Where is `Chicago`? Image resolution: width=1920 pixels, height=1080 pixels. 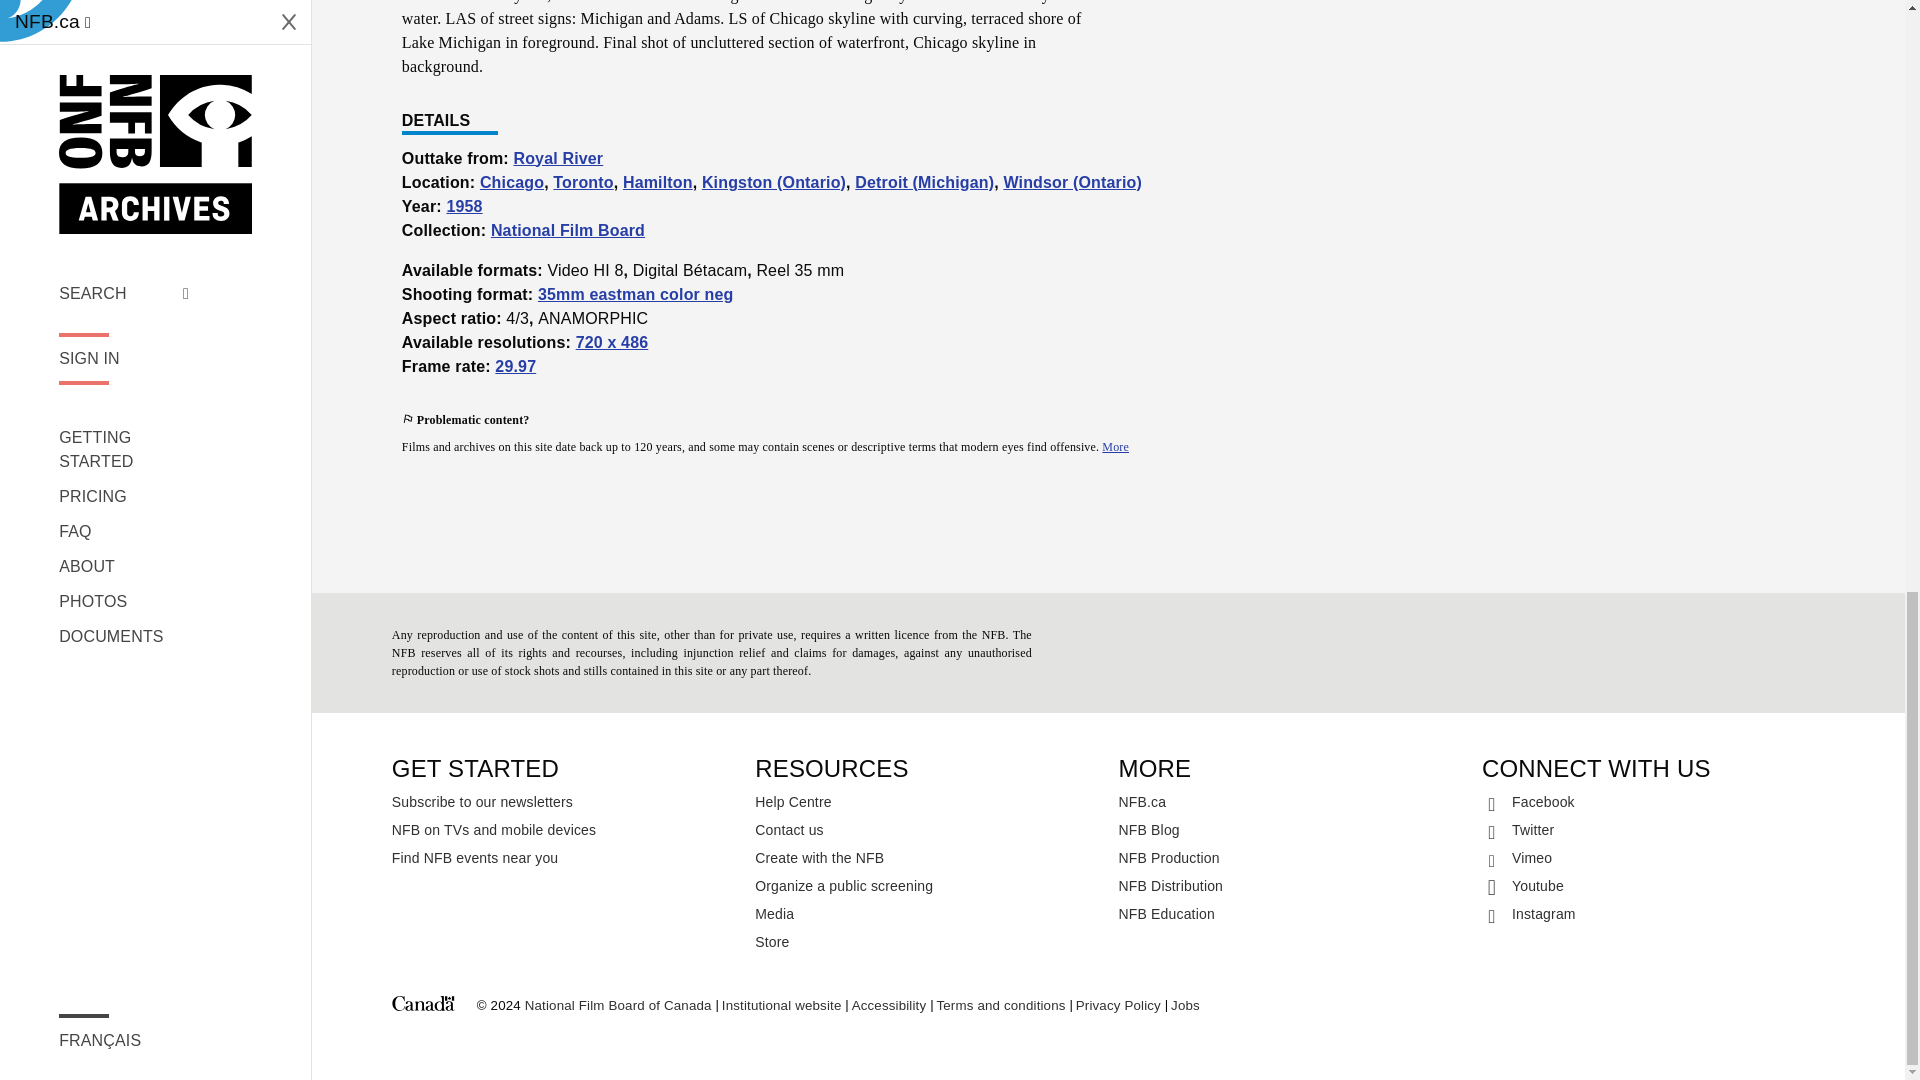
Chicago is located at coordinates (512, 182).